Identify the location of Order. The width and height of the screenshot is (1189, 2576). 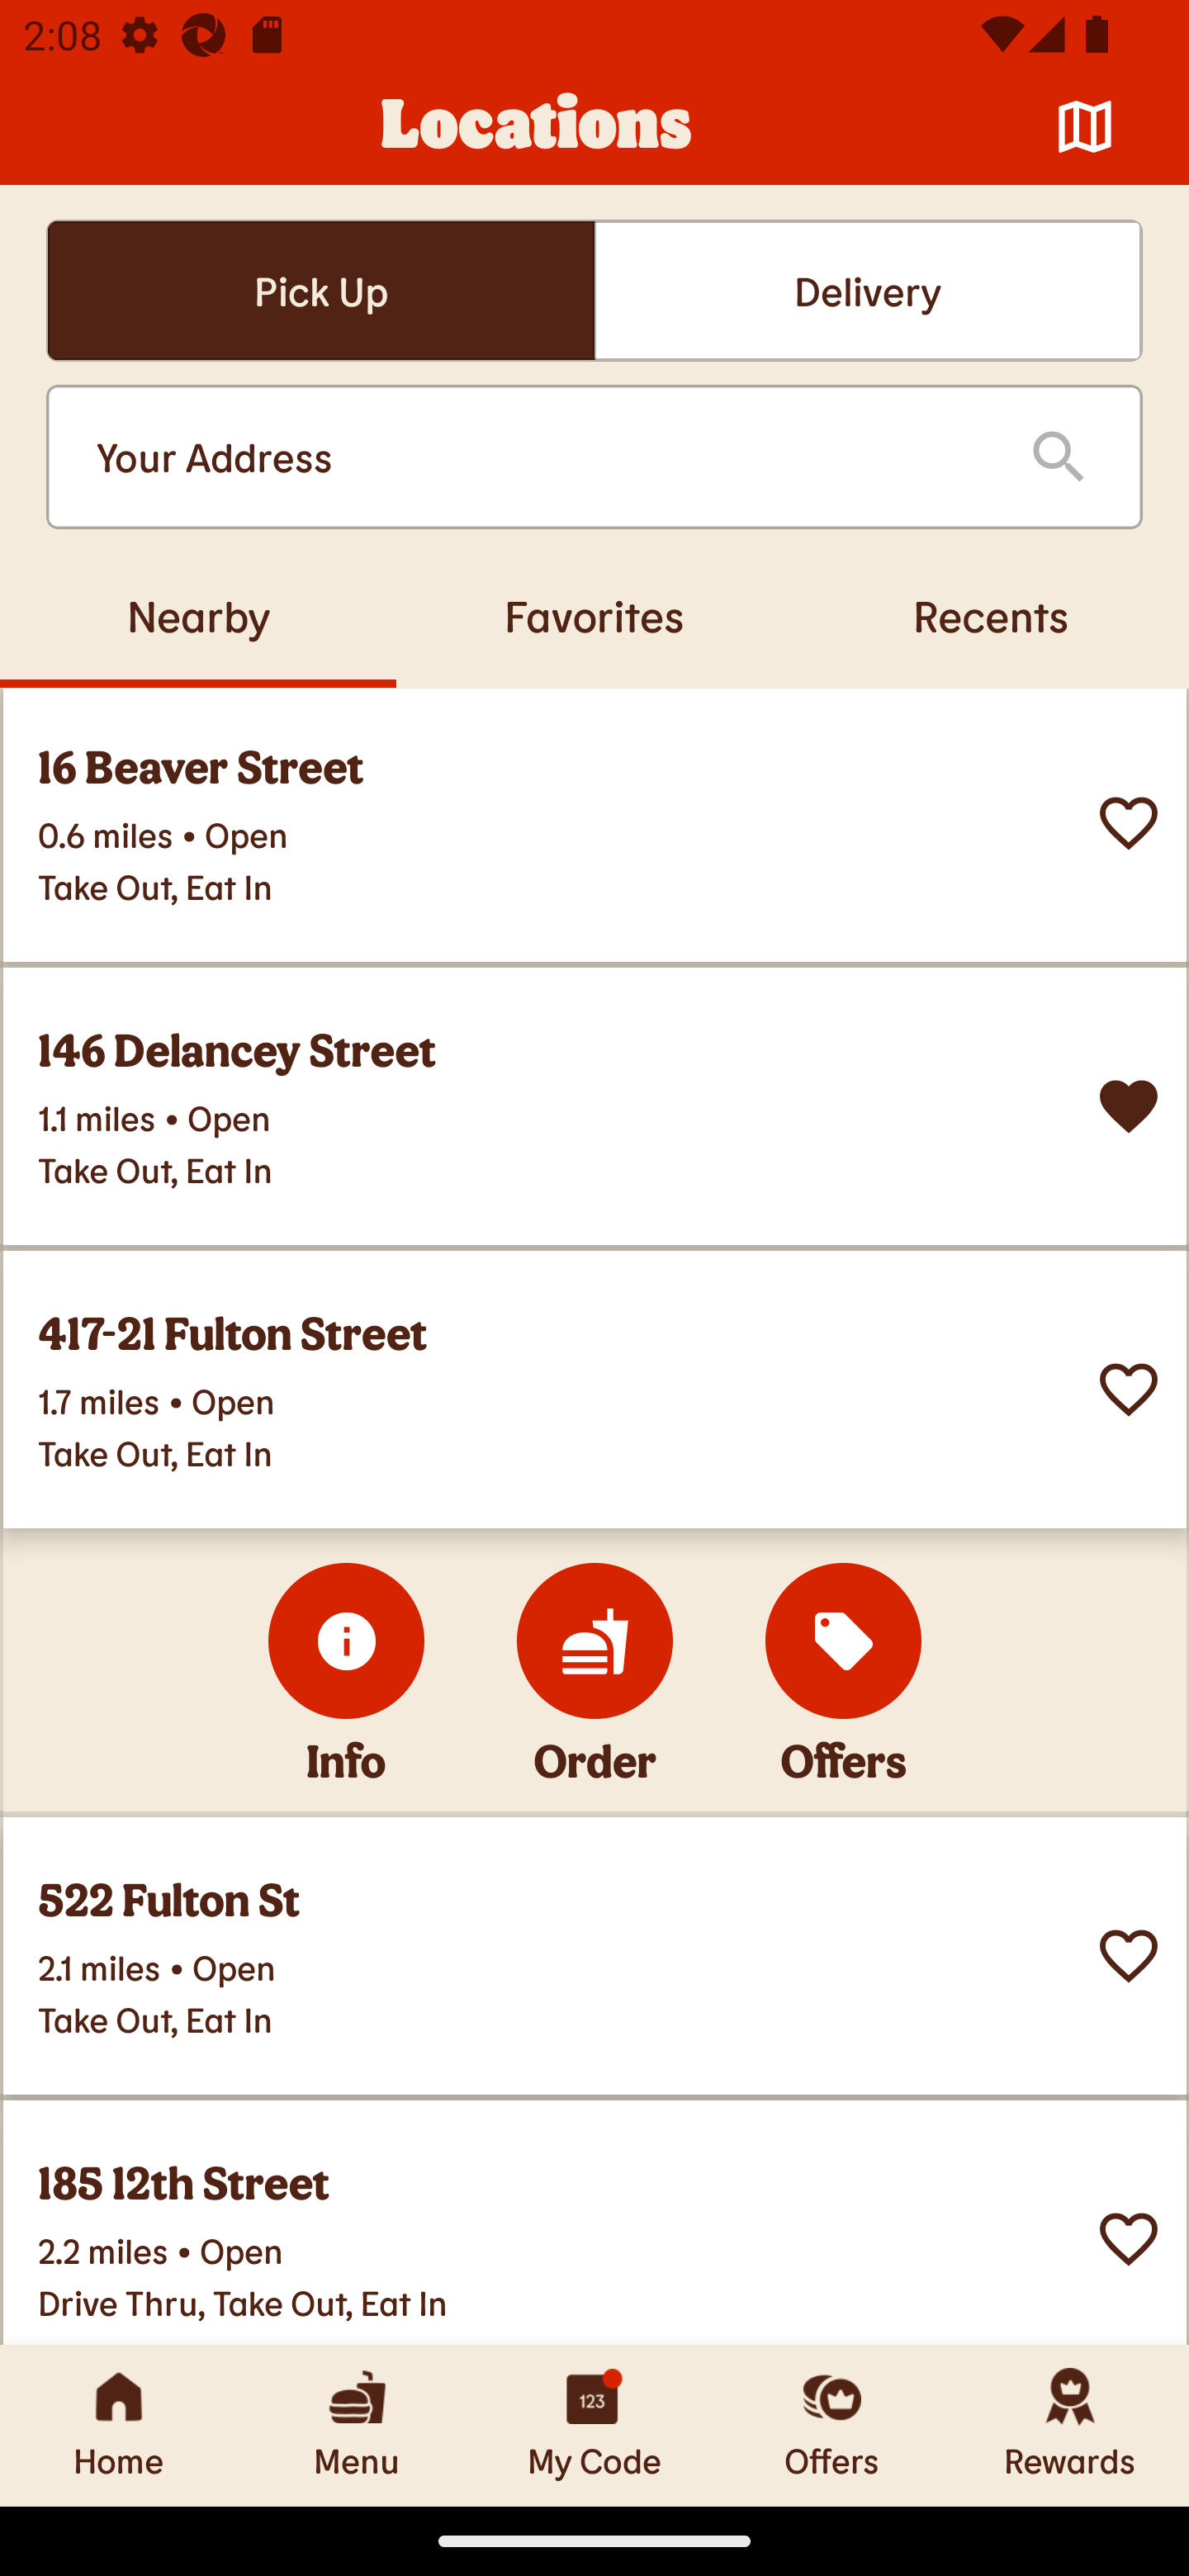
(594, 1641).